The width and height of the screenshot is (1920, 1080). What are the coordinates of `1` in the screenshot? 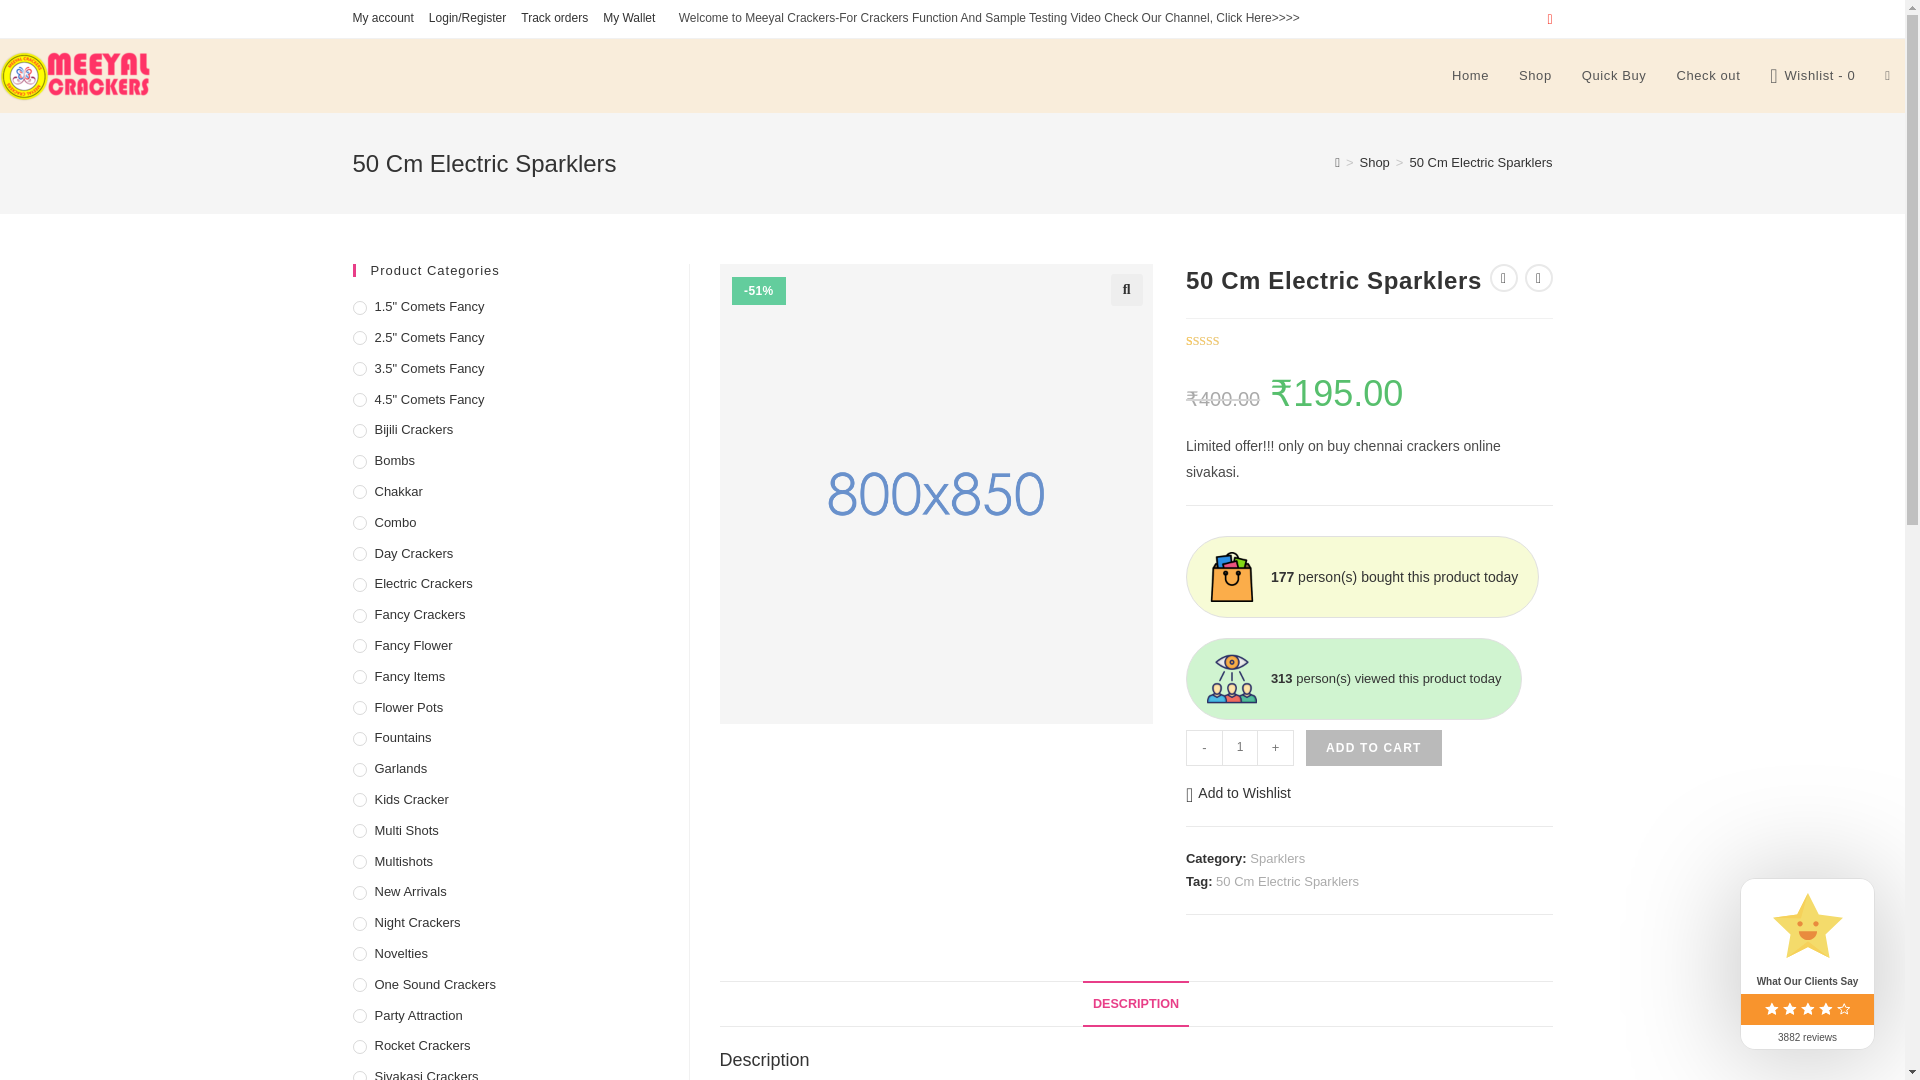 It's located at (1239, 748).